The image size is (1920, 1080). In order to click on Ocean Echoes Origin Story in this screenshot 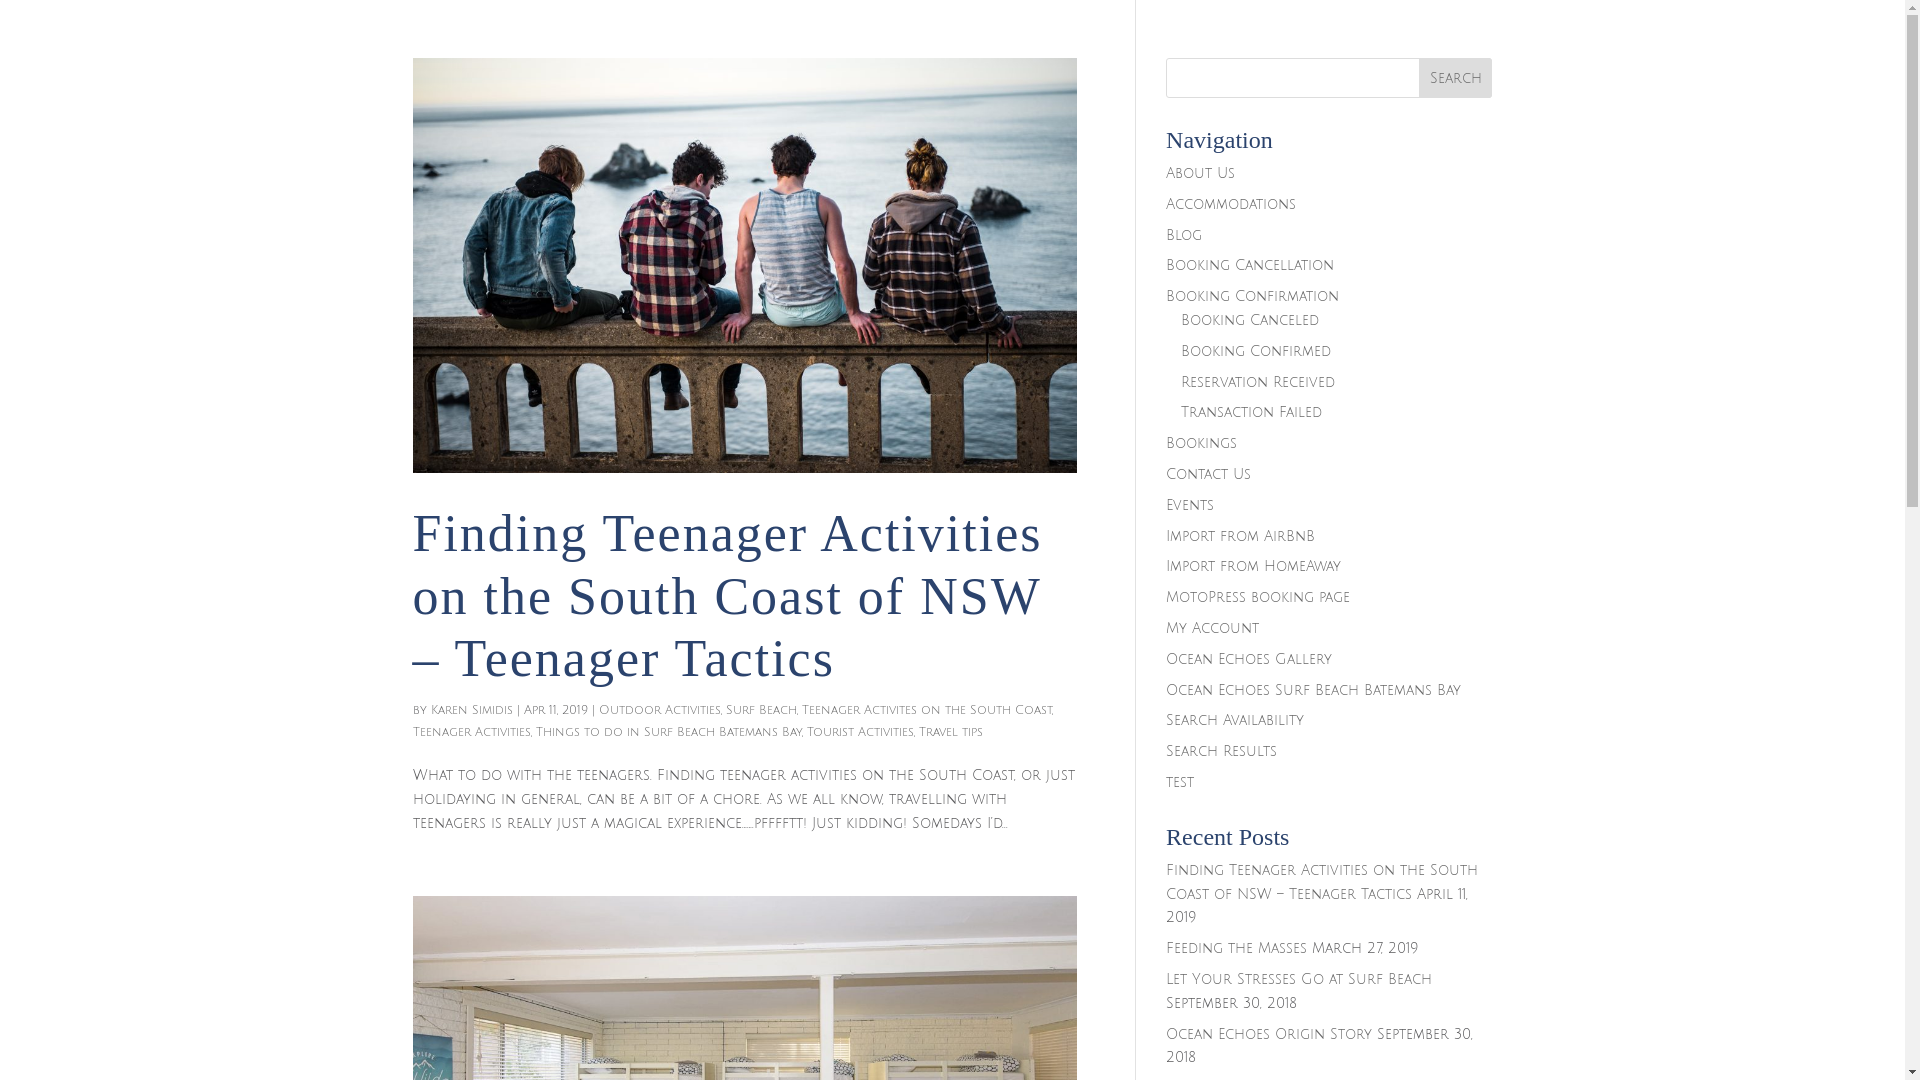, I will do `click(1269, 1034)`.